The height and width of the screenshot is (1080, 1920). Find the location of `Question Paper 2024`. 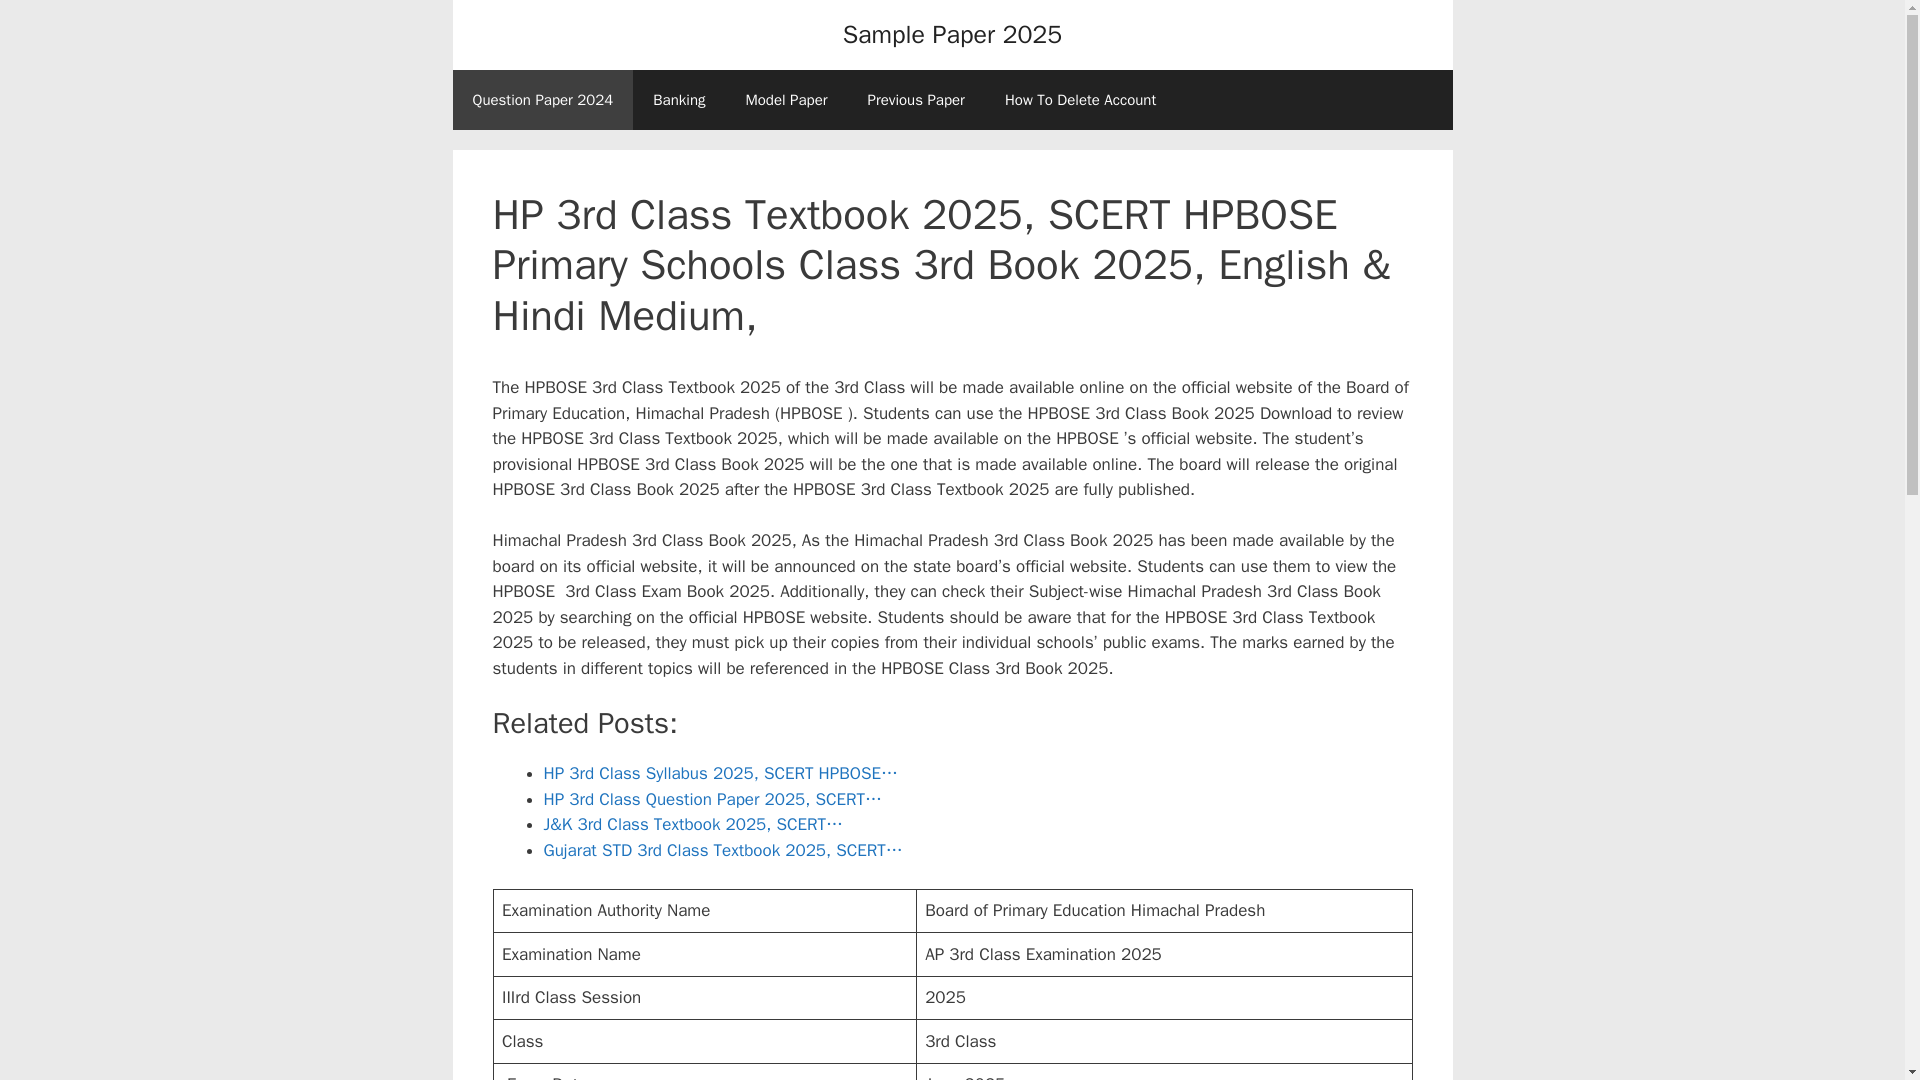

Question Paper 2024 is located at coordinates (542, 100).